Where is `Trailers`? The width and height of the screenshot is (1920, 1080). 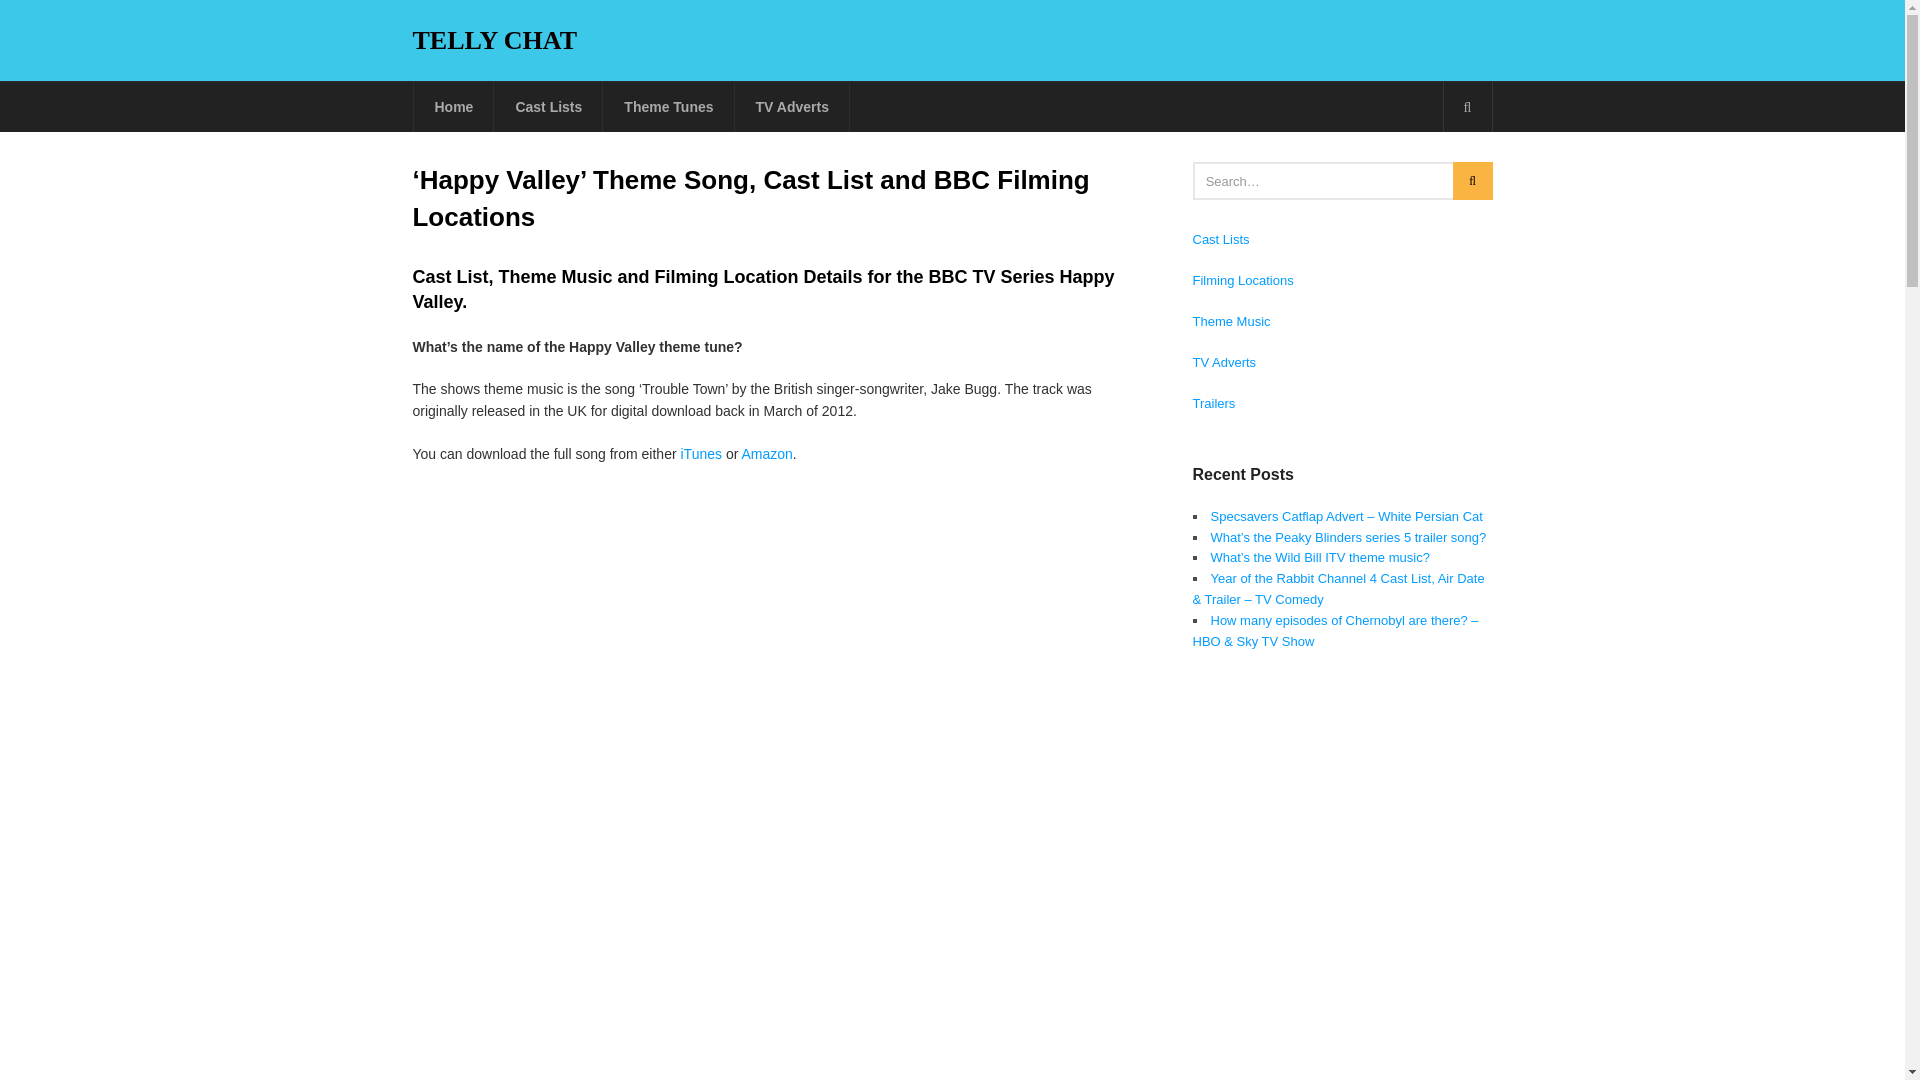 Trailers is located at coordinates (1213, 404).